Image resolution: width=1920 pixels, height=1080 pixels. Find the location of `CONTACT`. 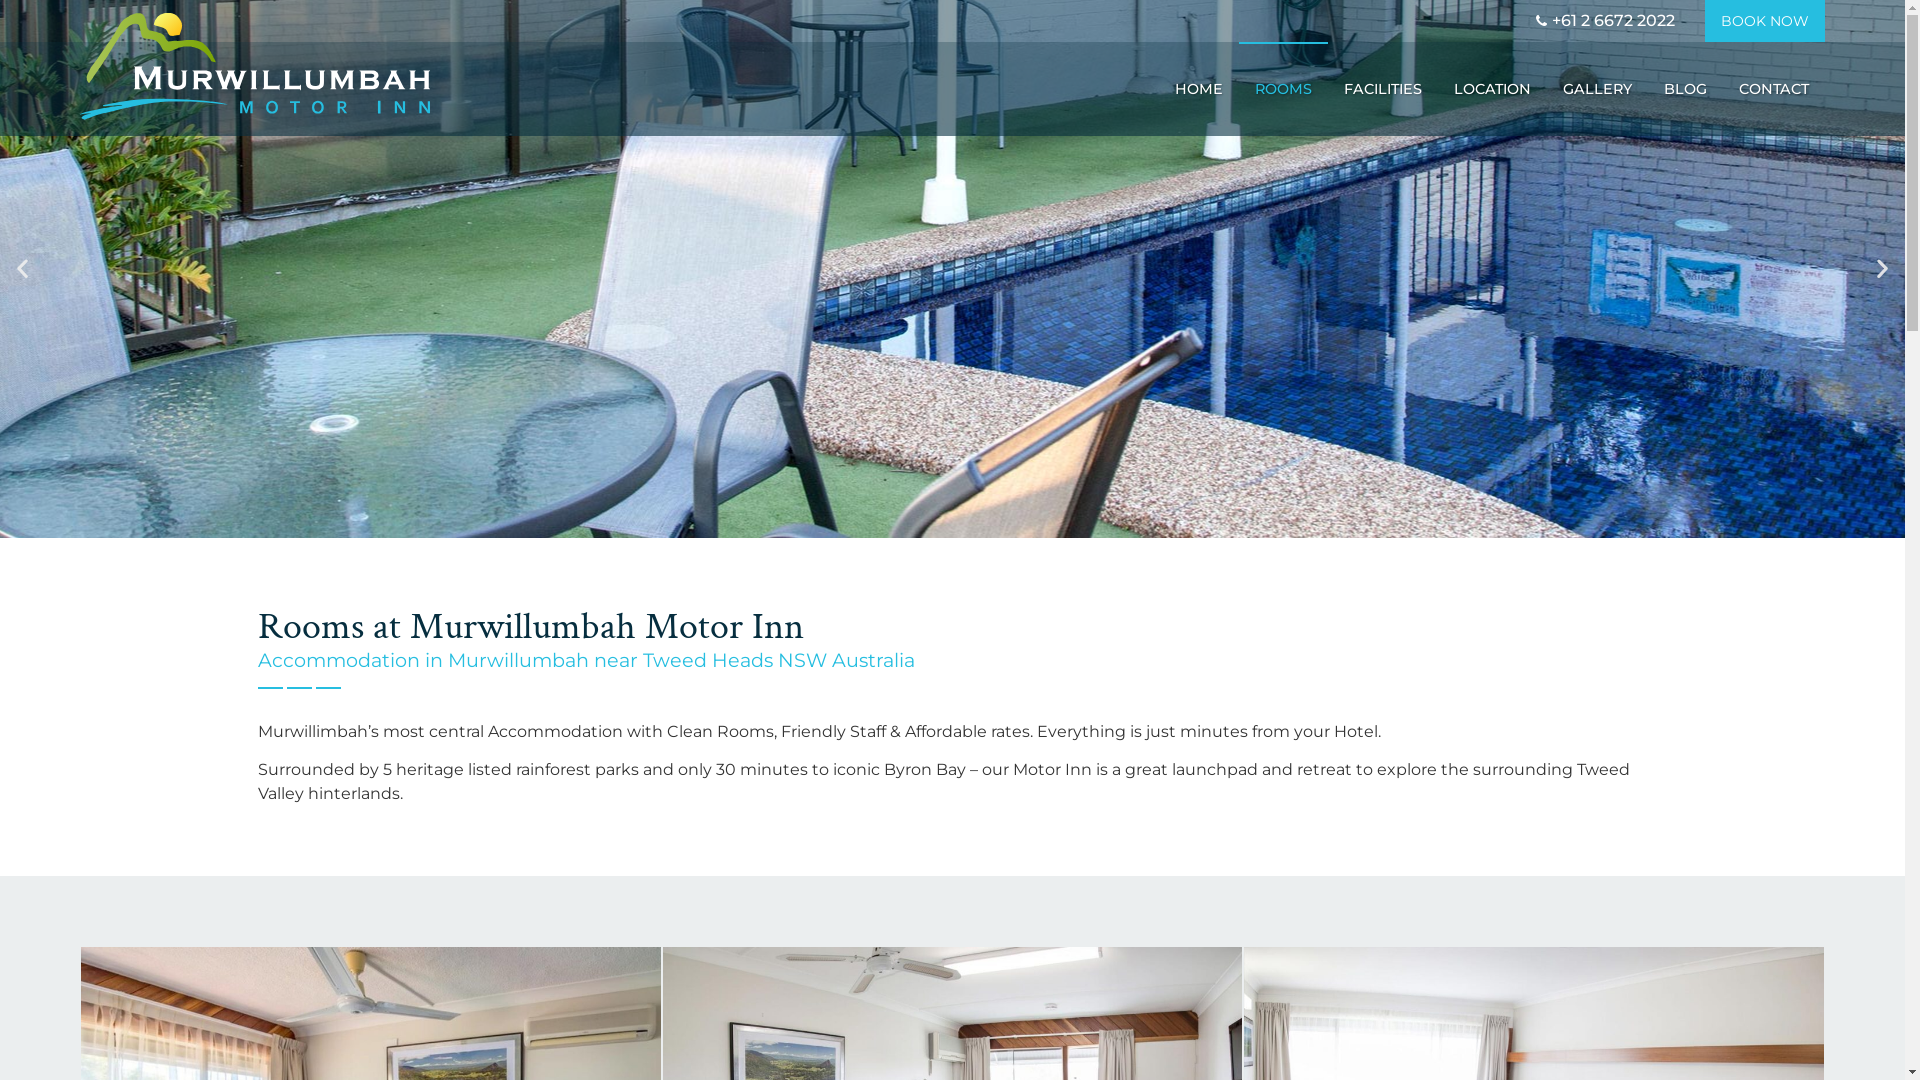

CONTACT is located at coordinates (1774, 89).